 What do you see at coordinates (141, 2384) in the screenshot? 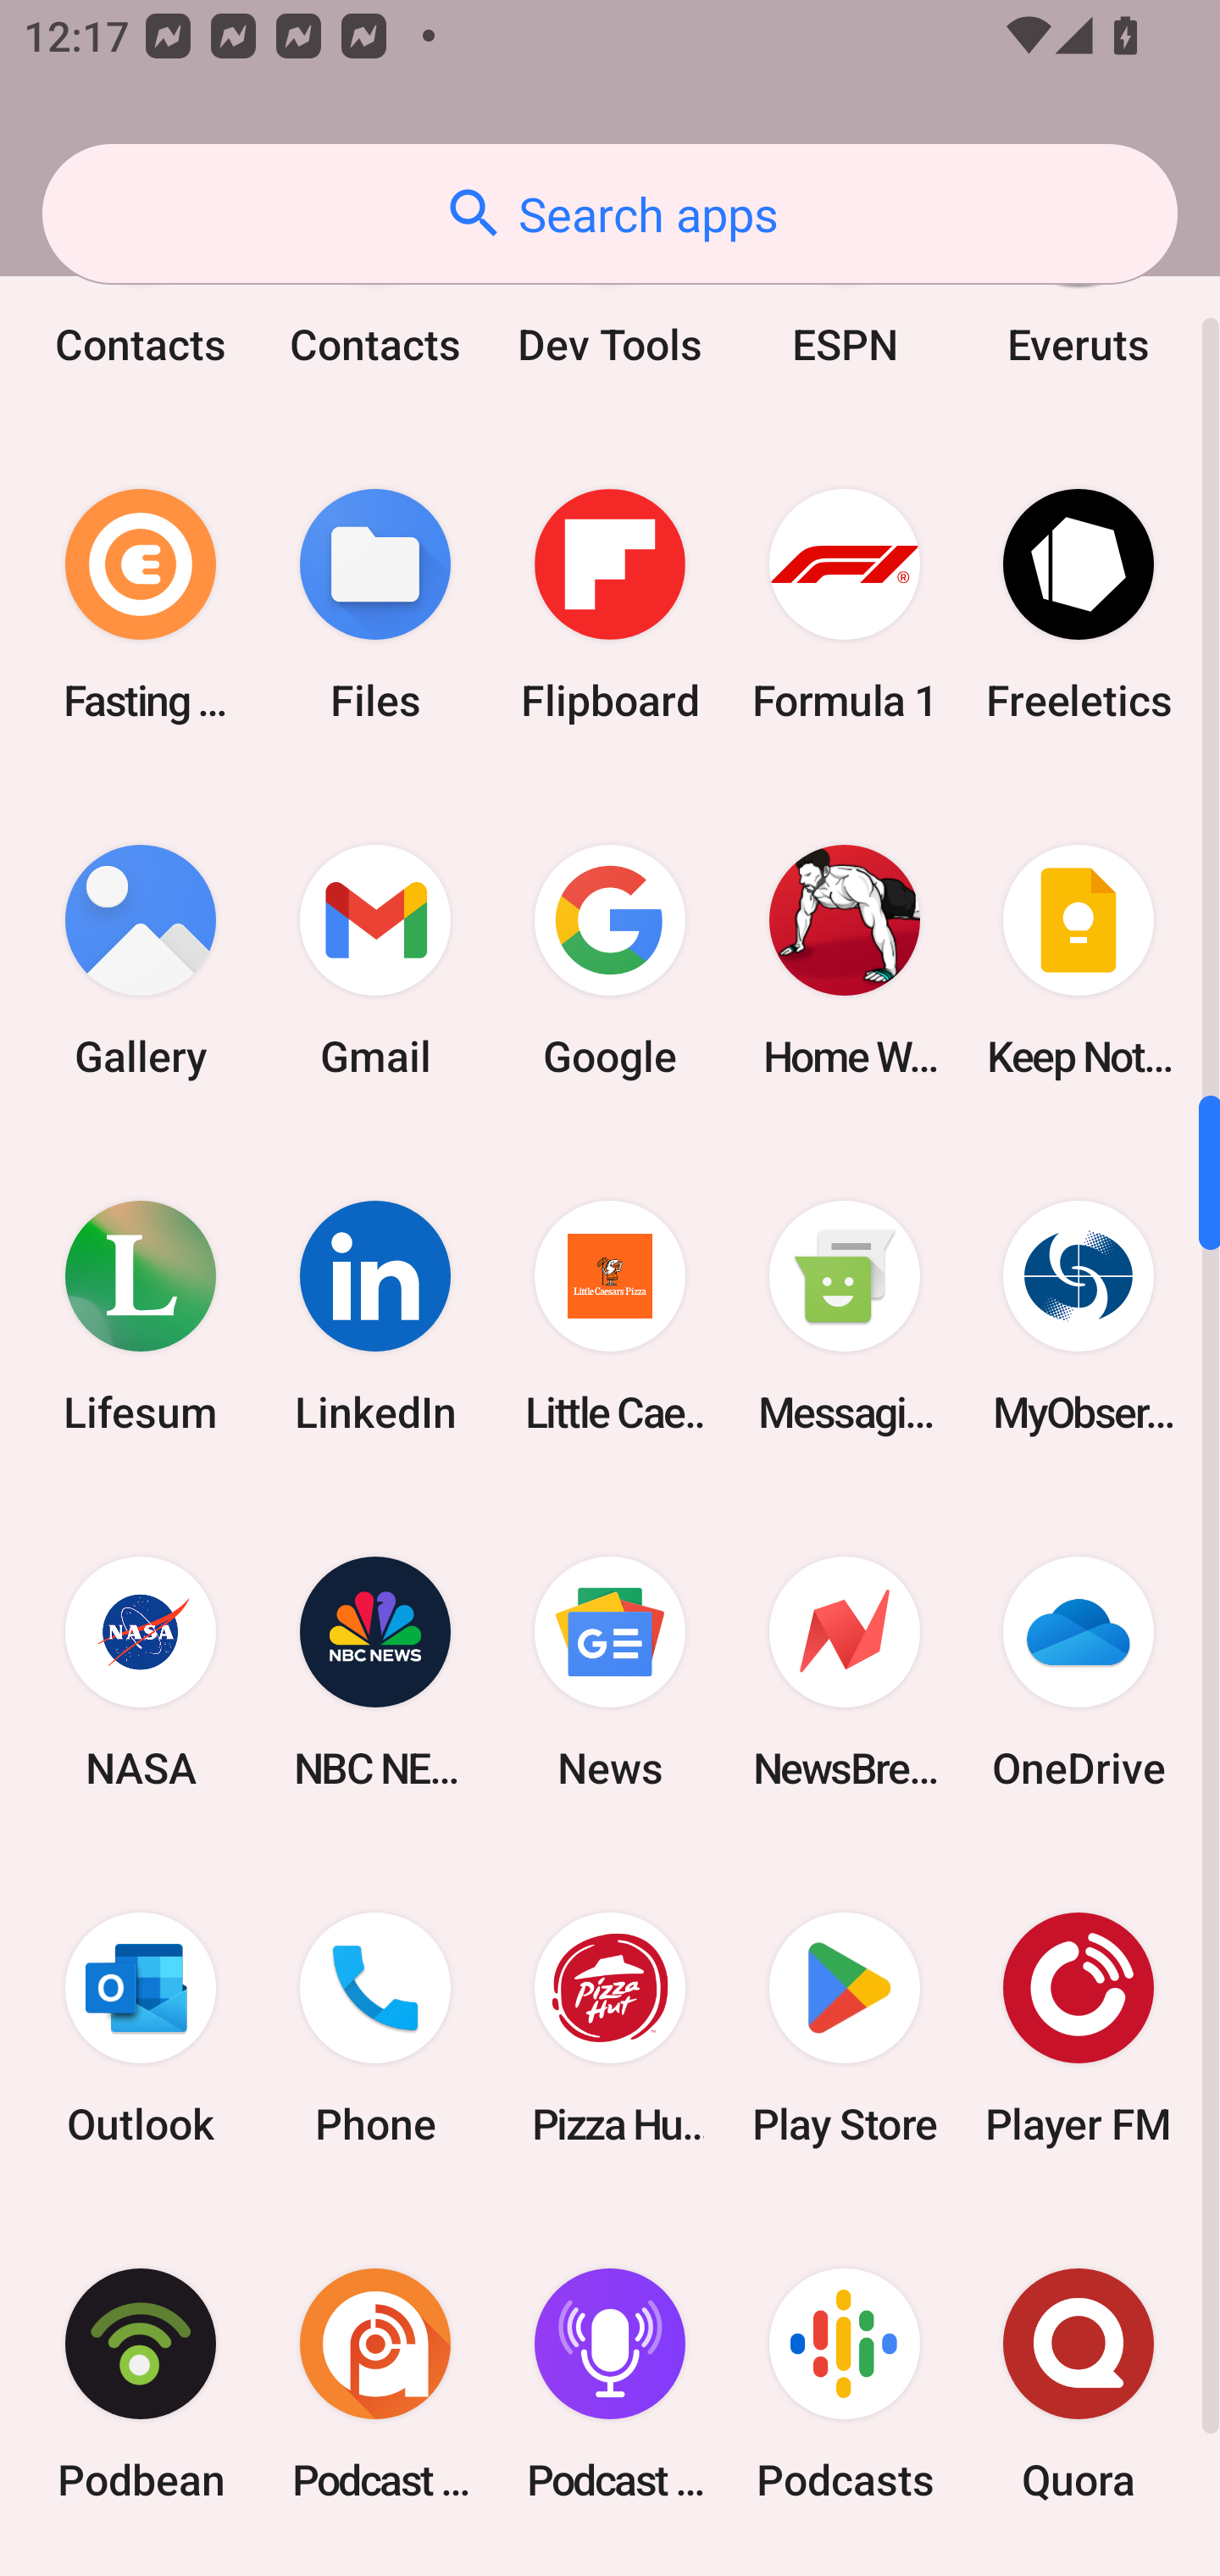
I see `Podbean` at bounding box center [141, 2384].